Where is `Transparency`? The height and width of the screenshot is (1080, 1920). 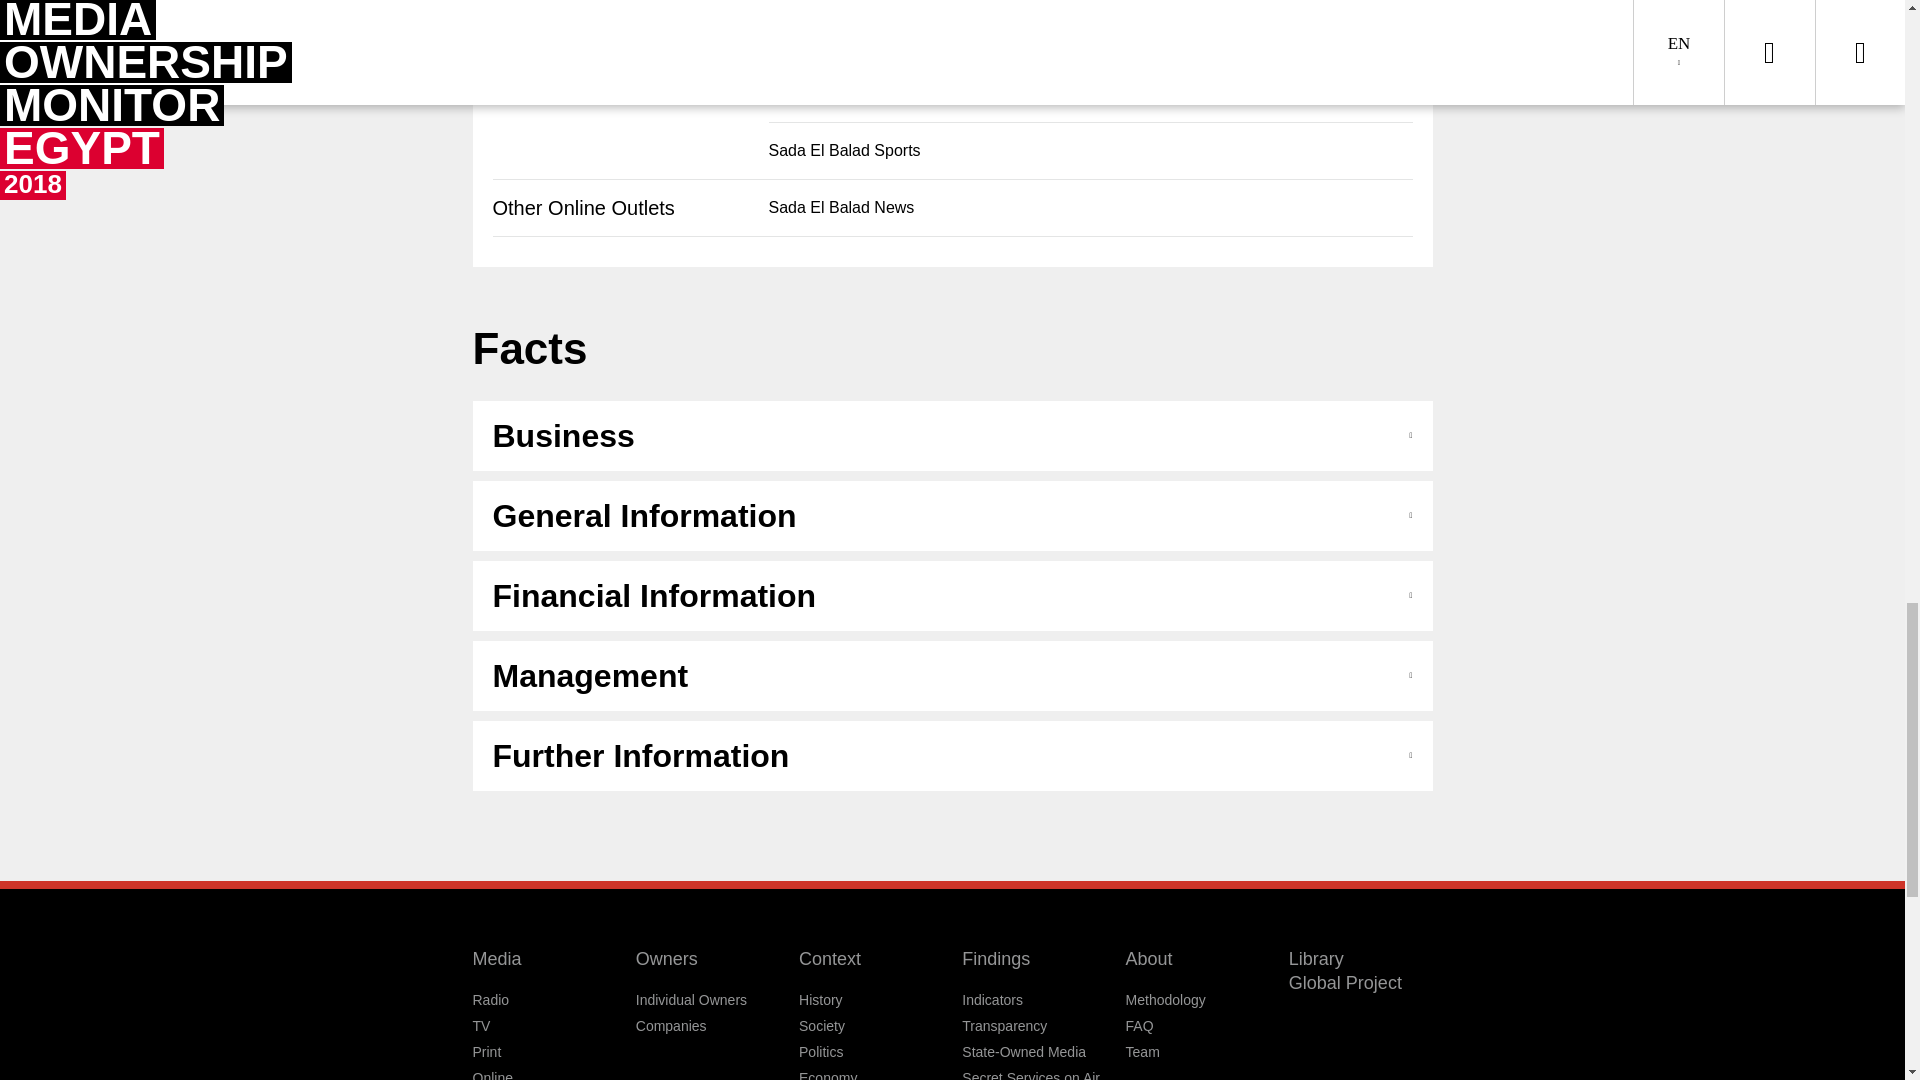
Transparency is located at coordinates (1004, 1026).